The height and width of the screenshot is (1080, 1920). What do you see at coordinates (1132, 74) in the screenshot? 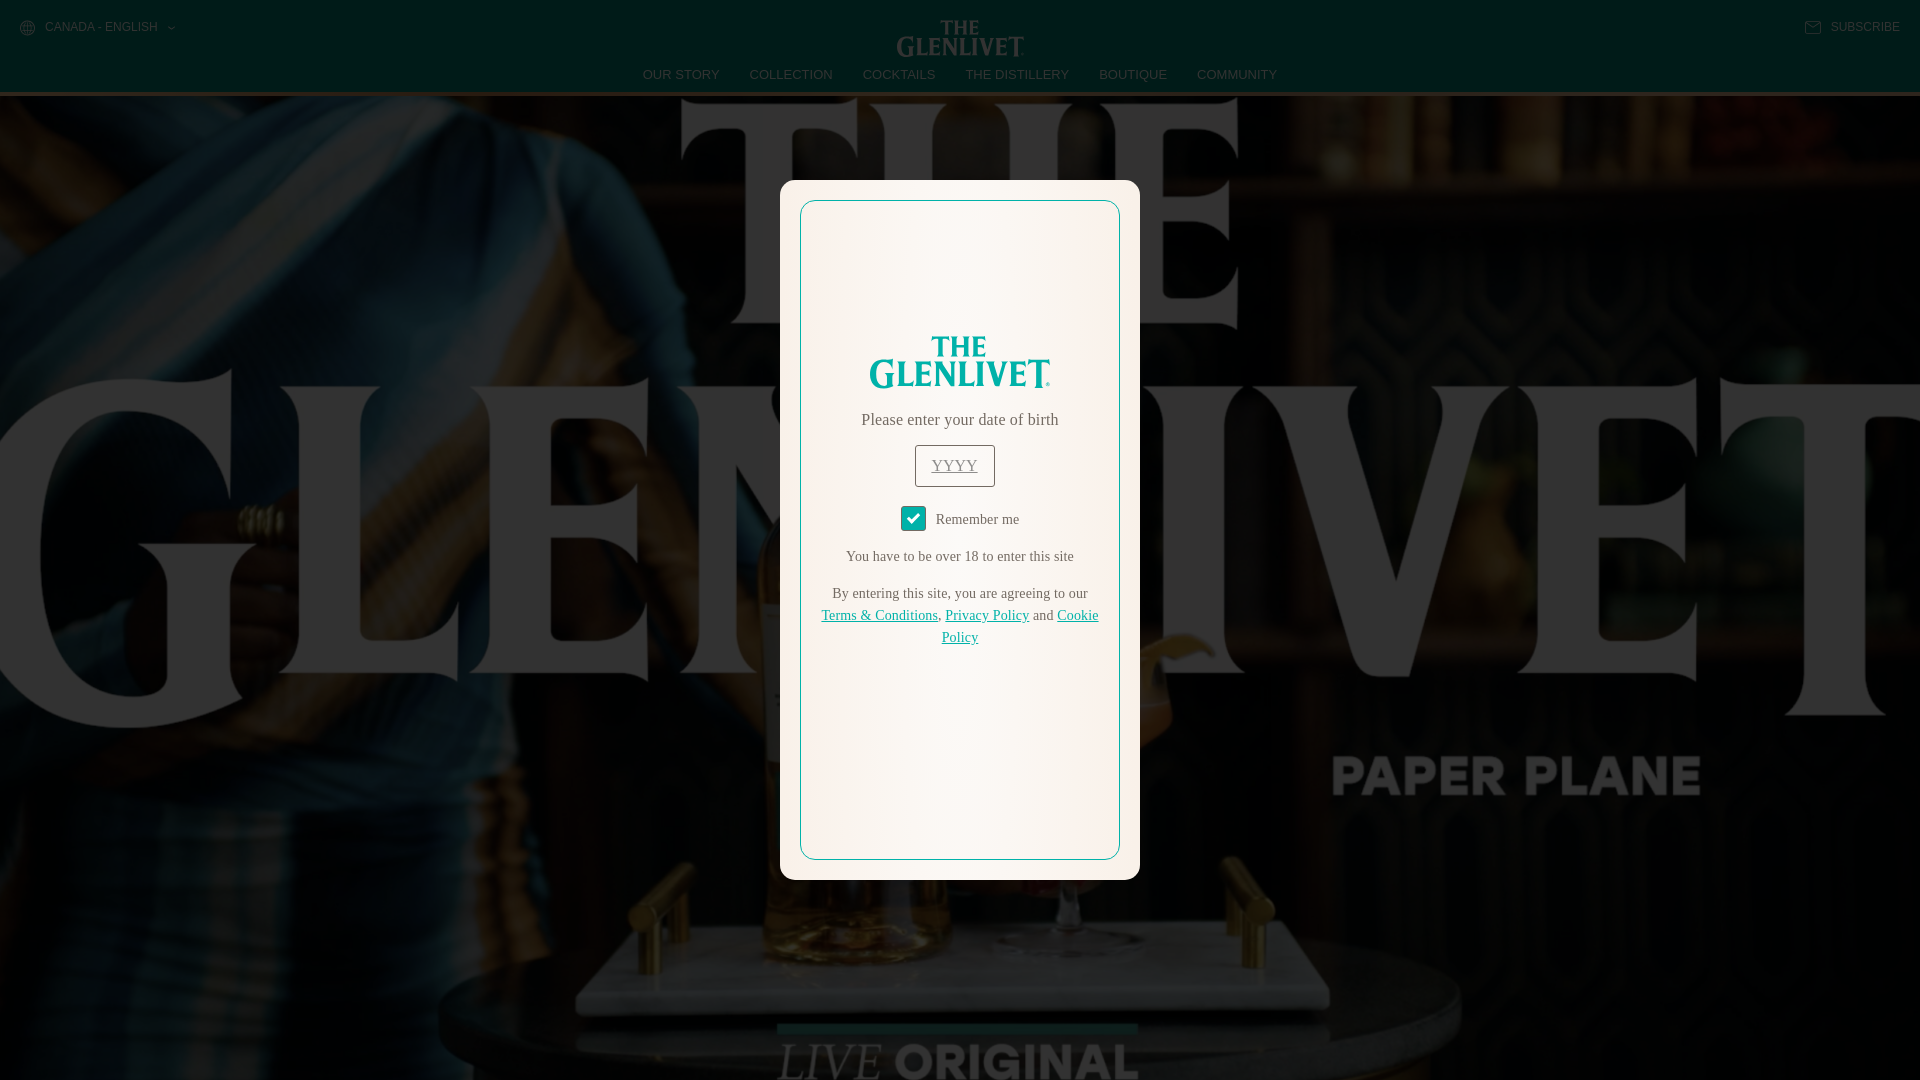
I see `BOUTIQUE` at bounding box center [1132, 74].